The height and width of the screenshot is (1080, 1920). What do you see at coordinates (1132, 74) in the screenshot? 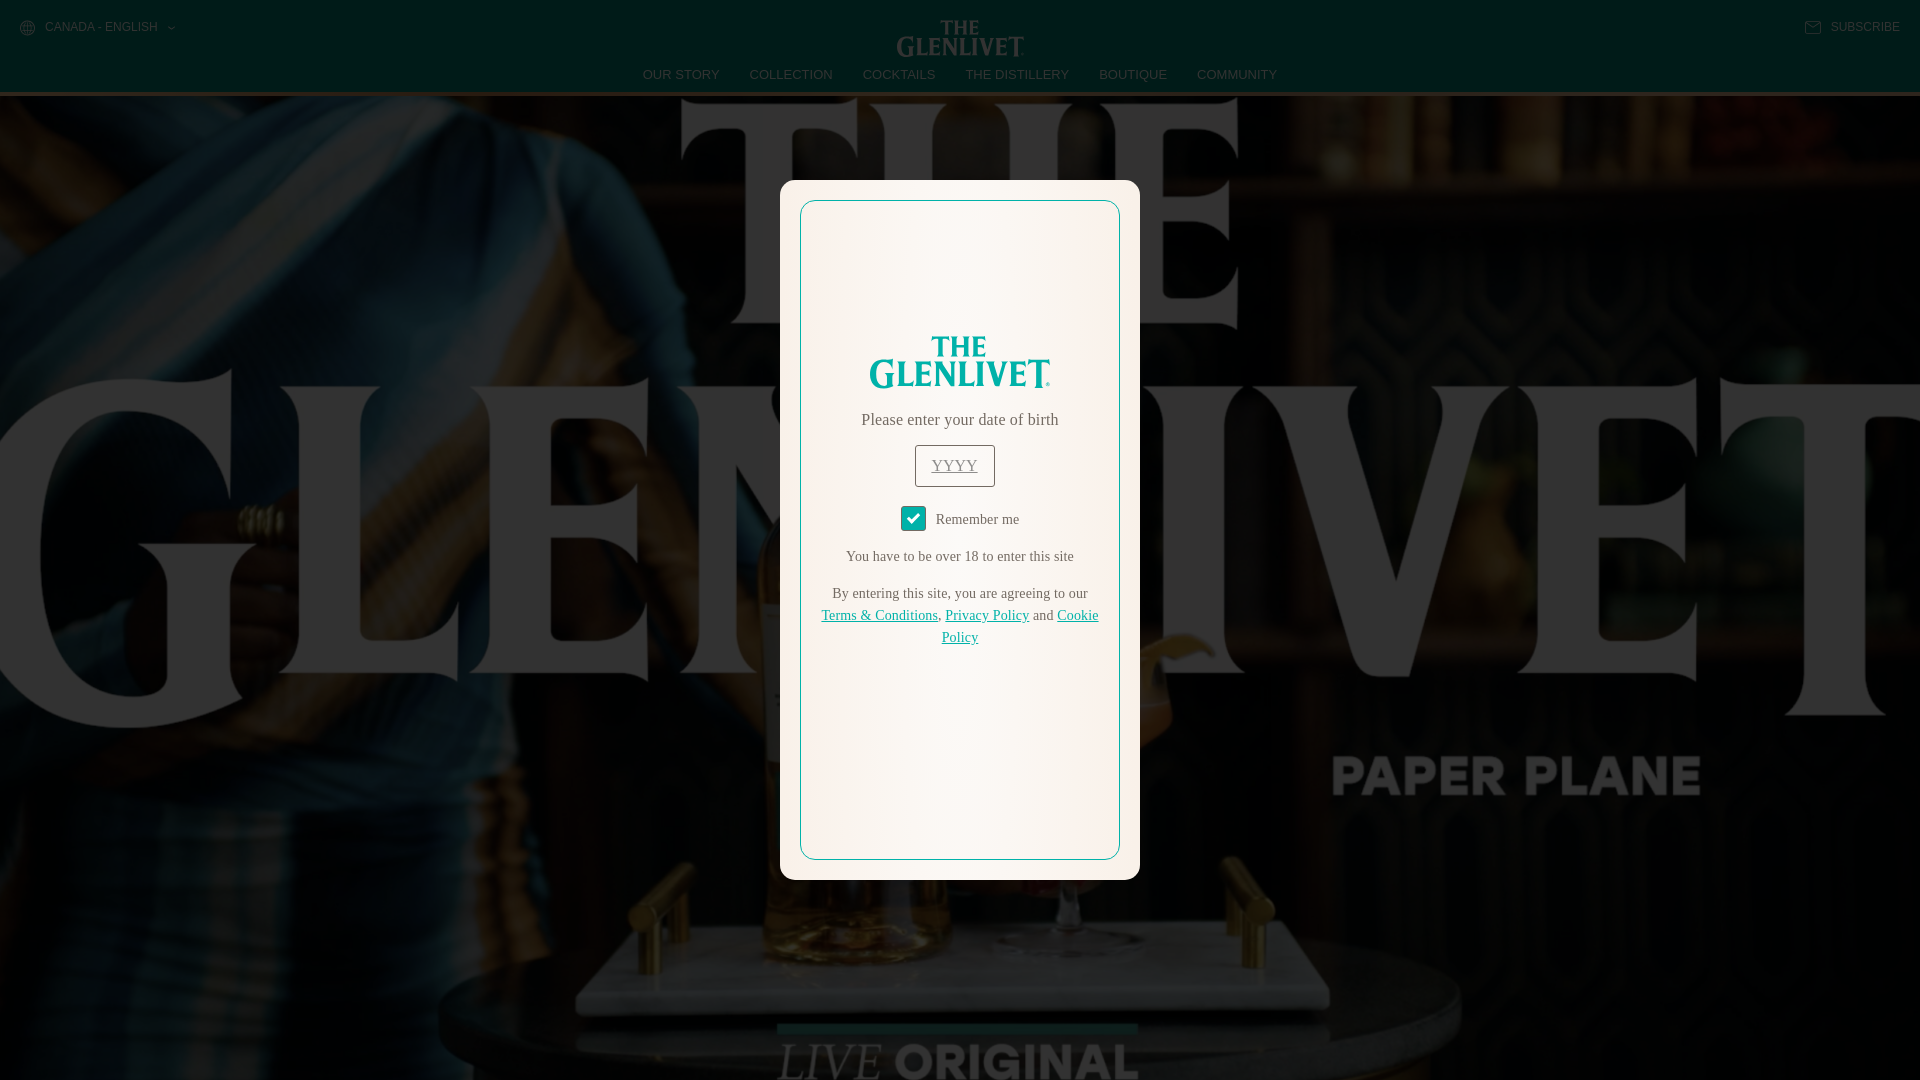
I see `BOUTIQUE` at bounding box center [1132, 74].